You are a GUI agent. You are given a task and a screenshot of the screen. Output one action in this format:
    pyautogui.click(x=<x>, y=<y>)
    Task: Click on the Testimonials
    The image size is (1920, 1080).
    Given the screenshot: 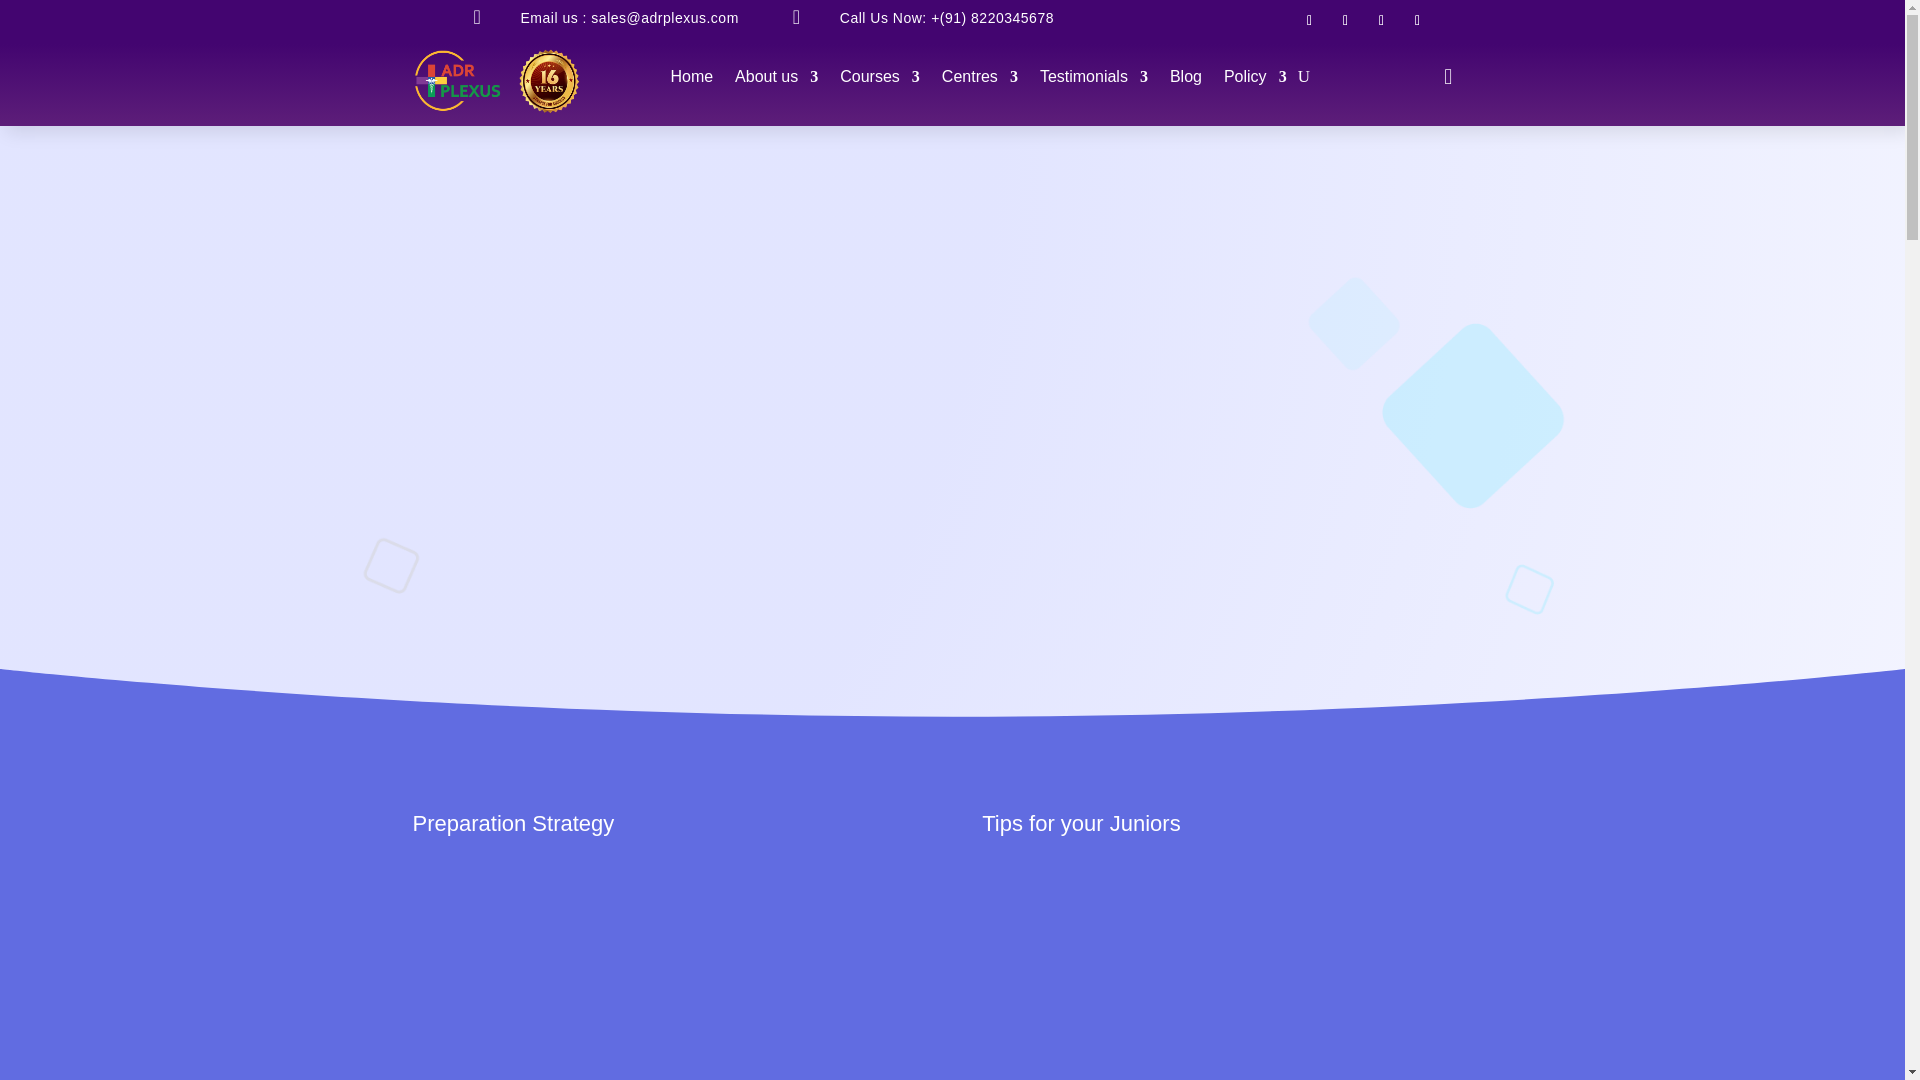 What is the action you would take?
    pyautogui.click(x=1094, y=80)
    